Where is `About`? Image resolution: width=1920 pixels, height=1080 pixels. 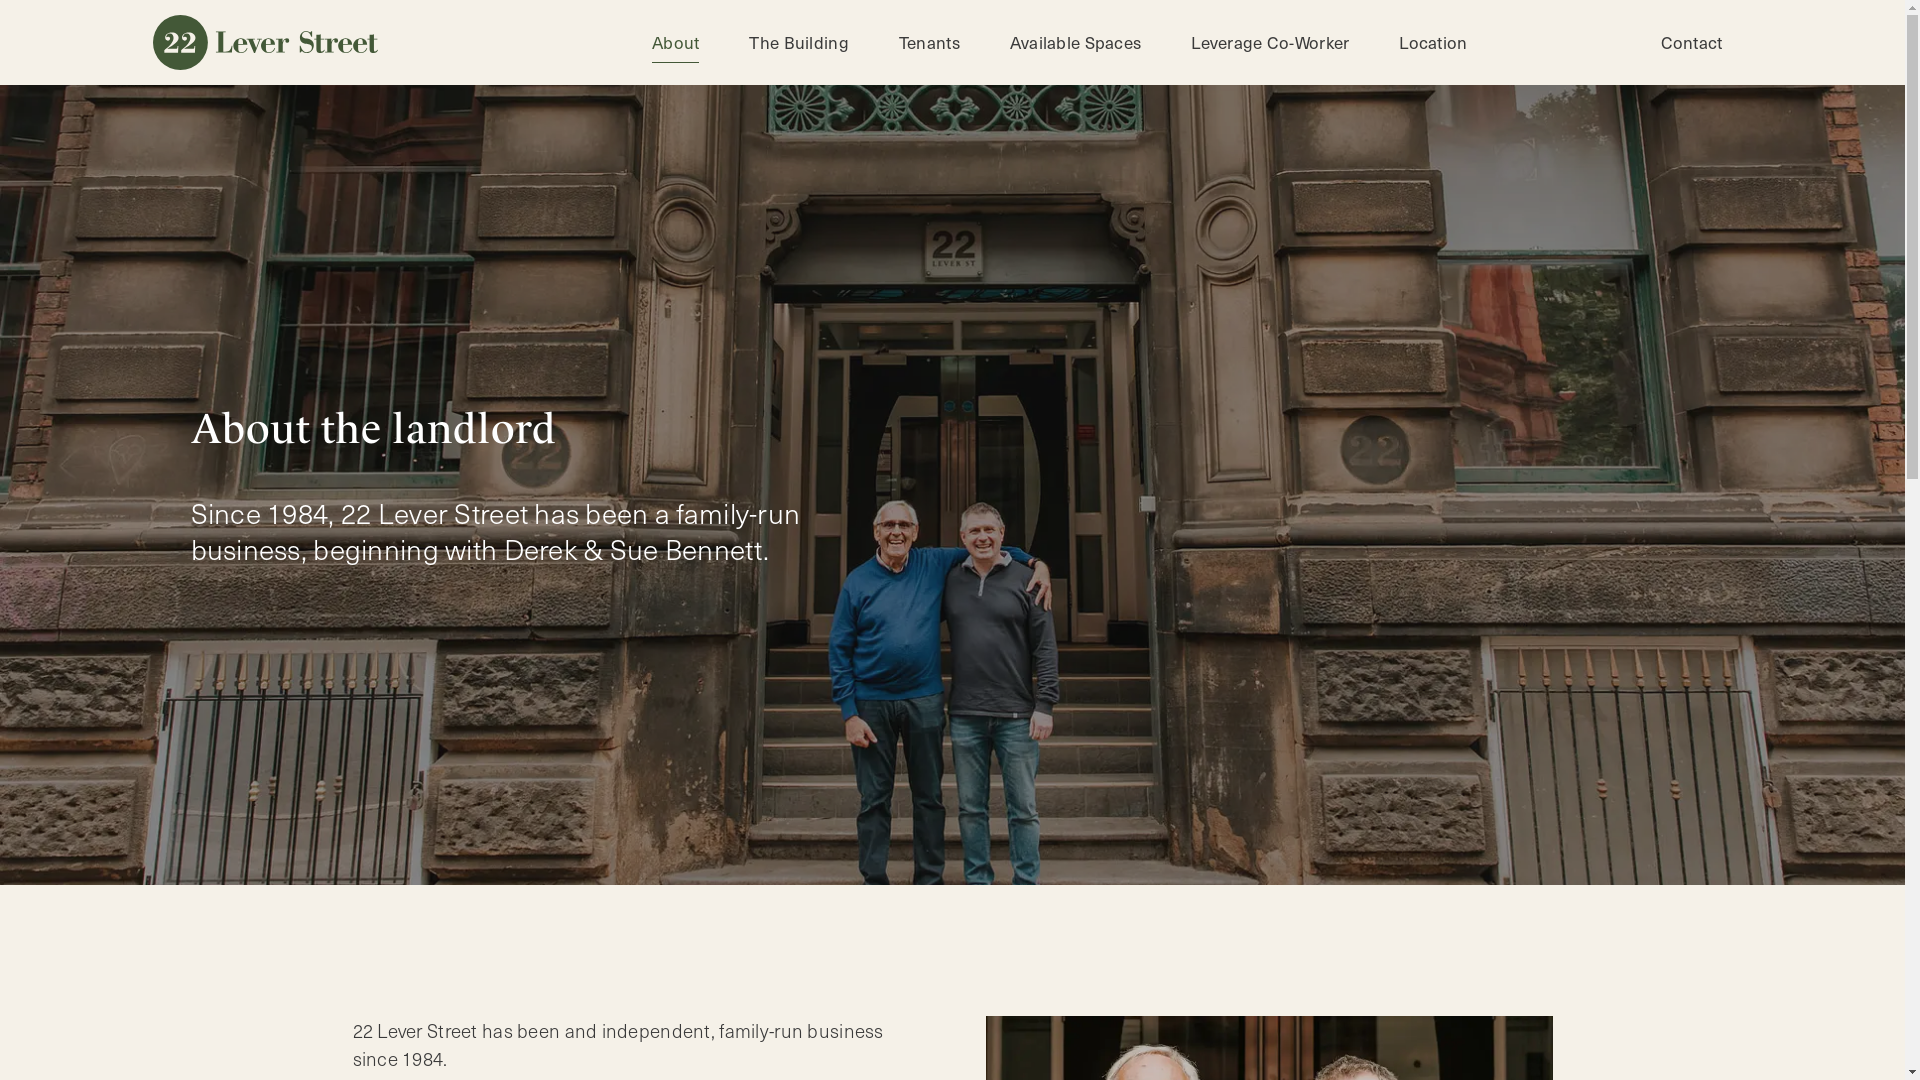 About is located at coordinates (676, 42).